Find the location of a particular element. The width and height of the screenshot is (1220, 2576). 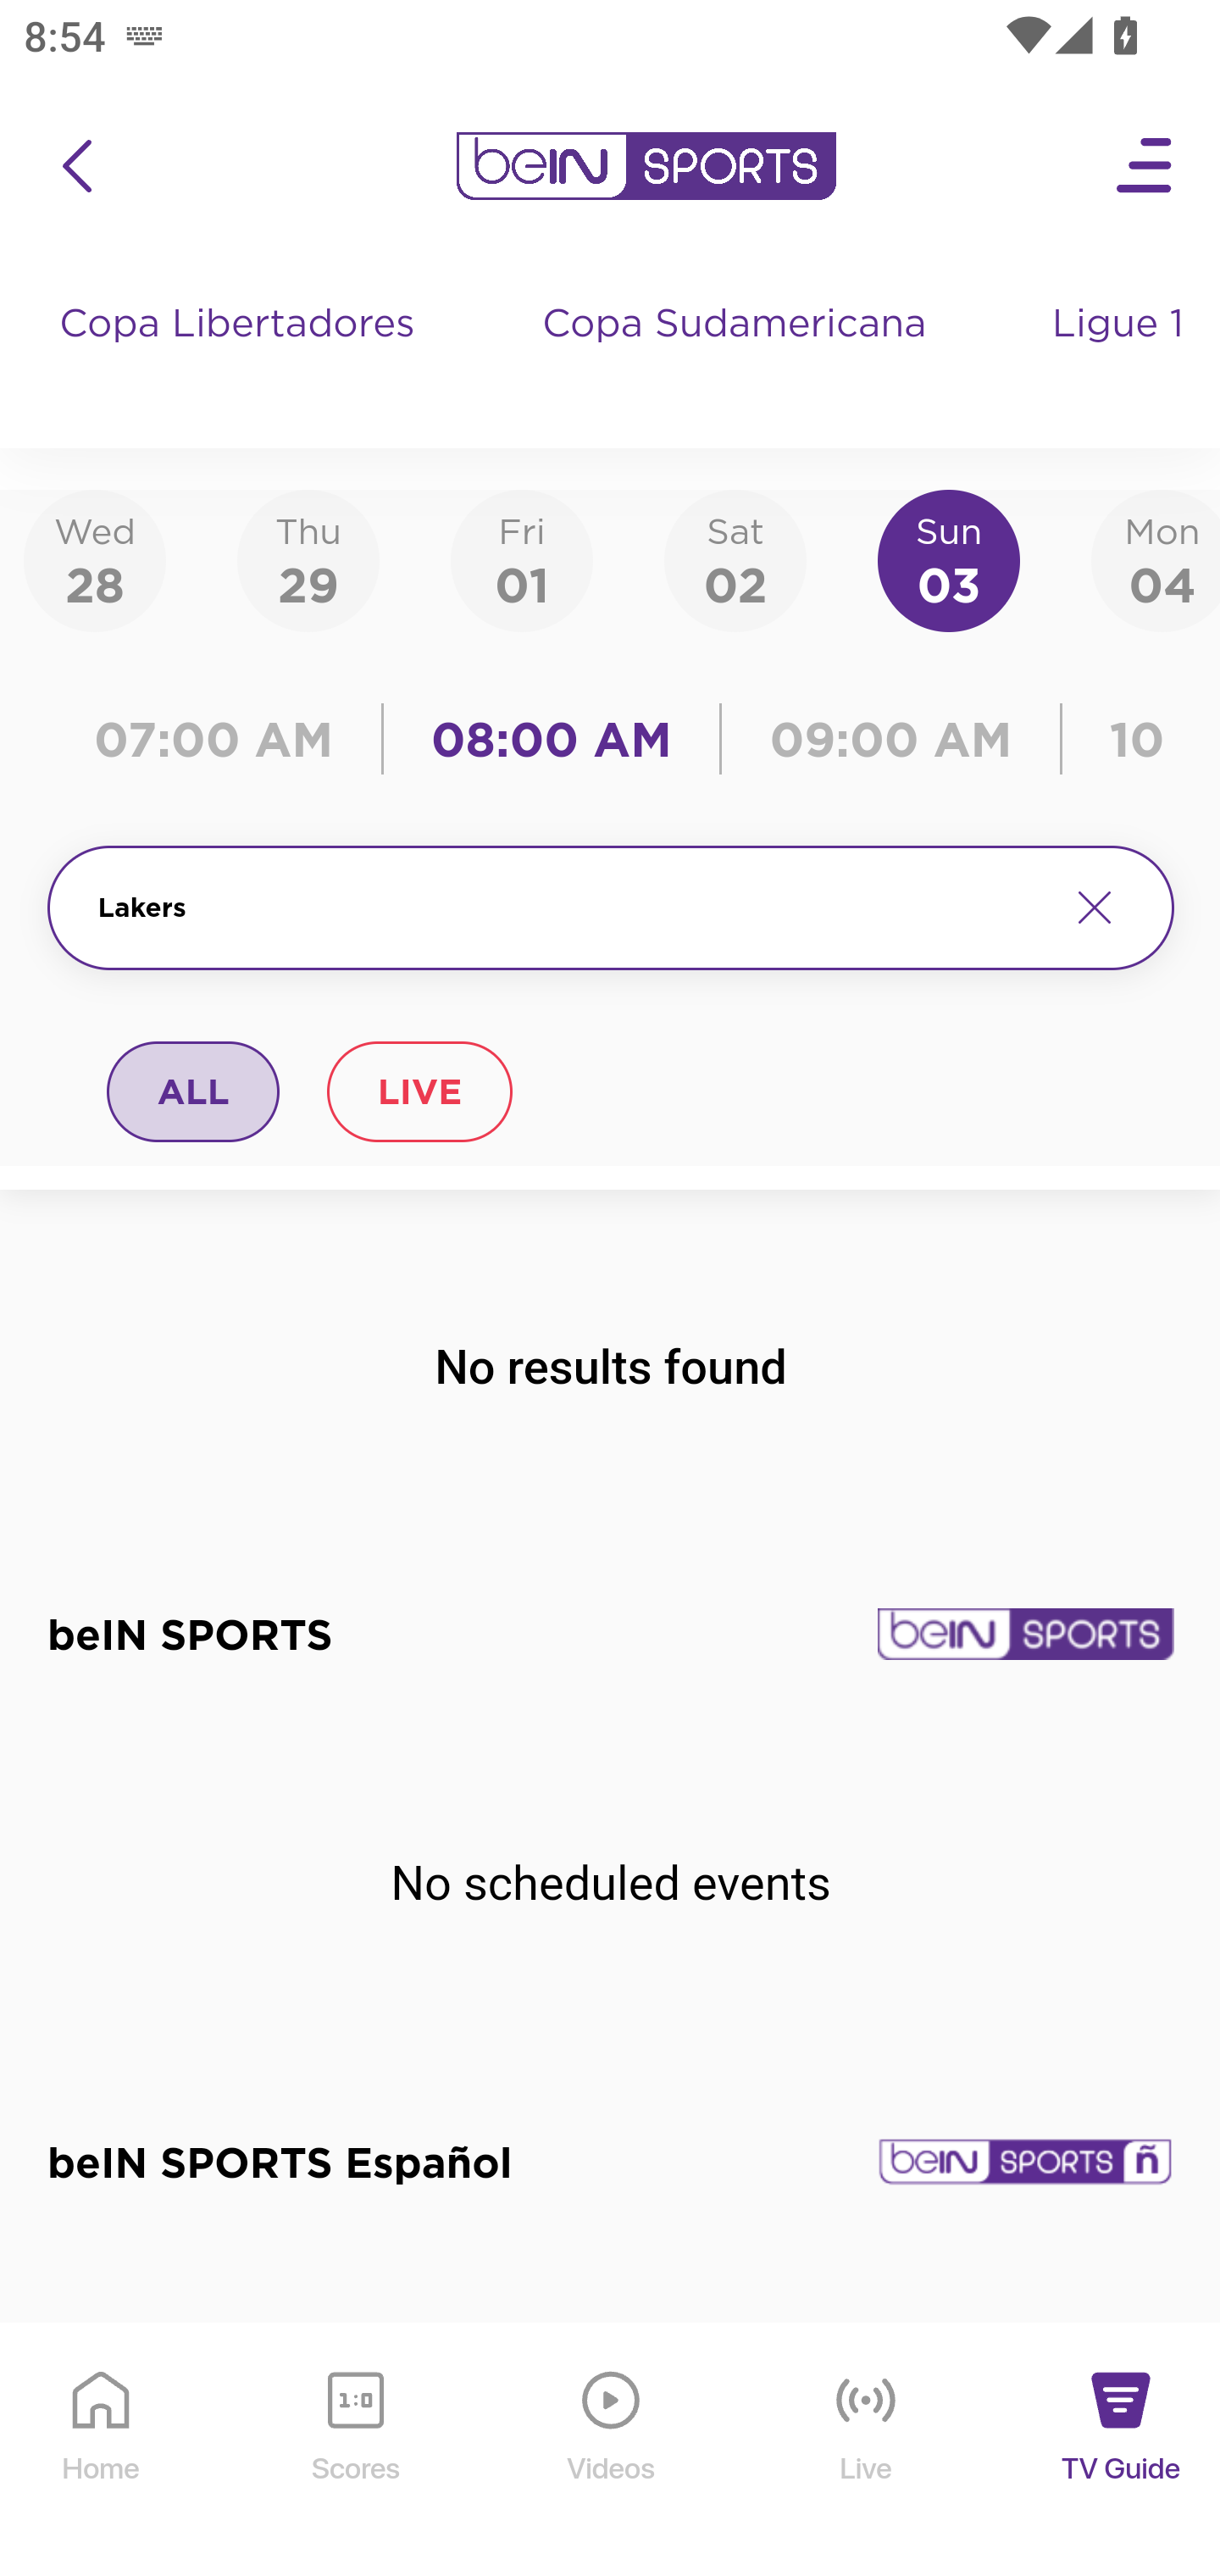

Mon04 is located at coordinates (1156, 559).